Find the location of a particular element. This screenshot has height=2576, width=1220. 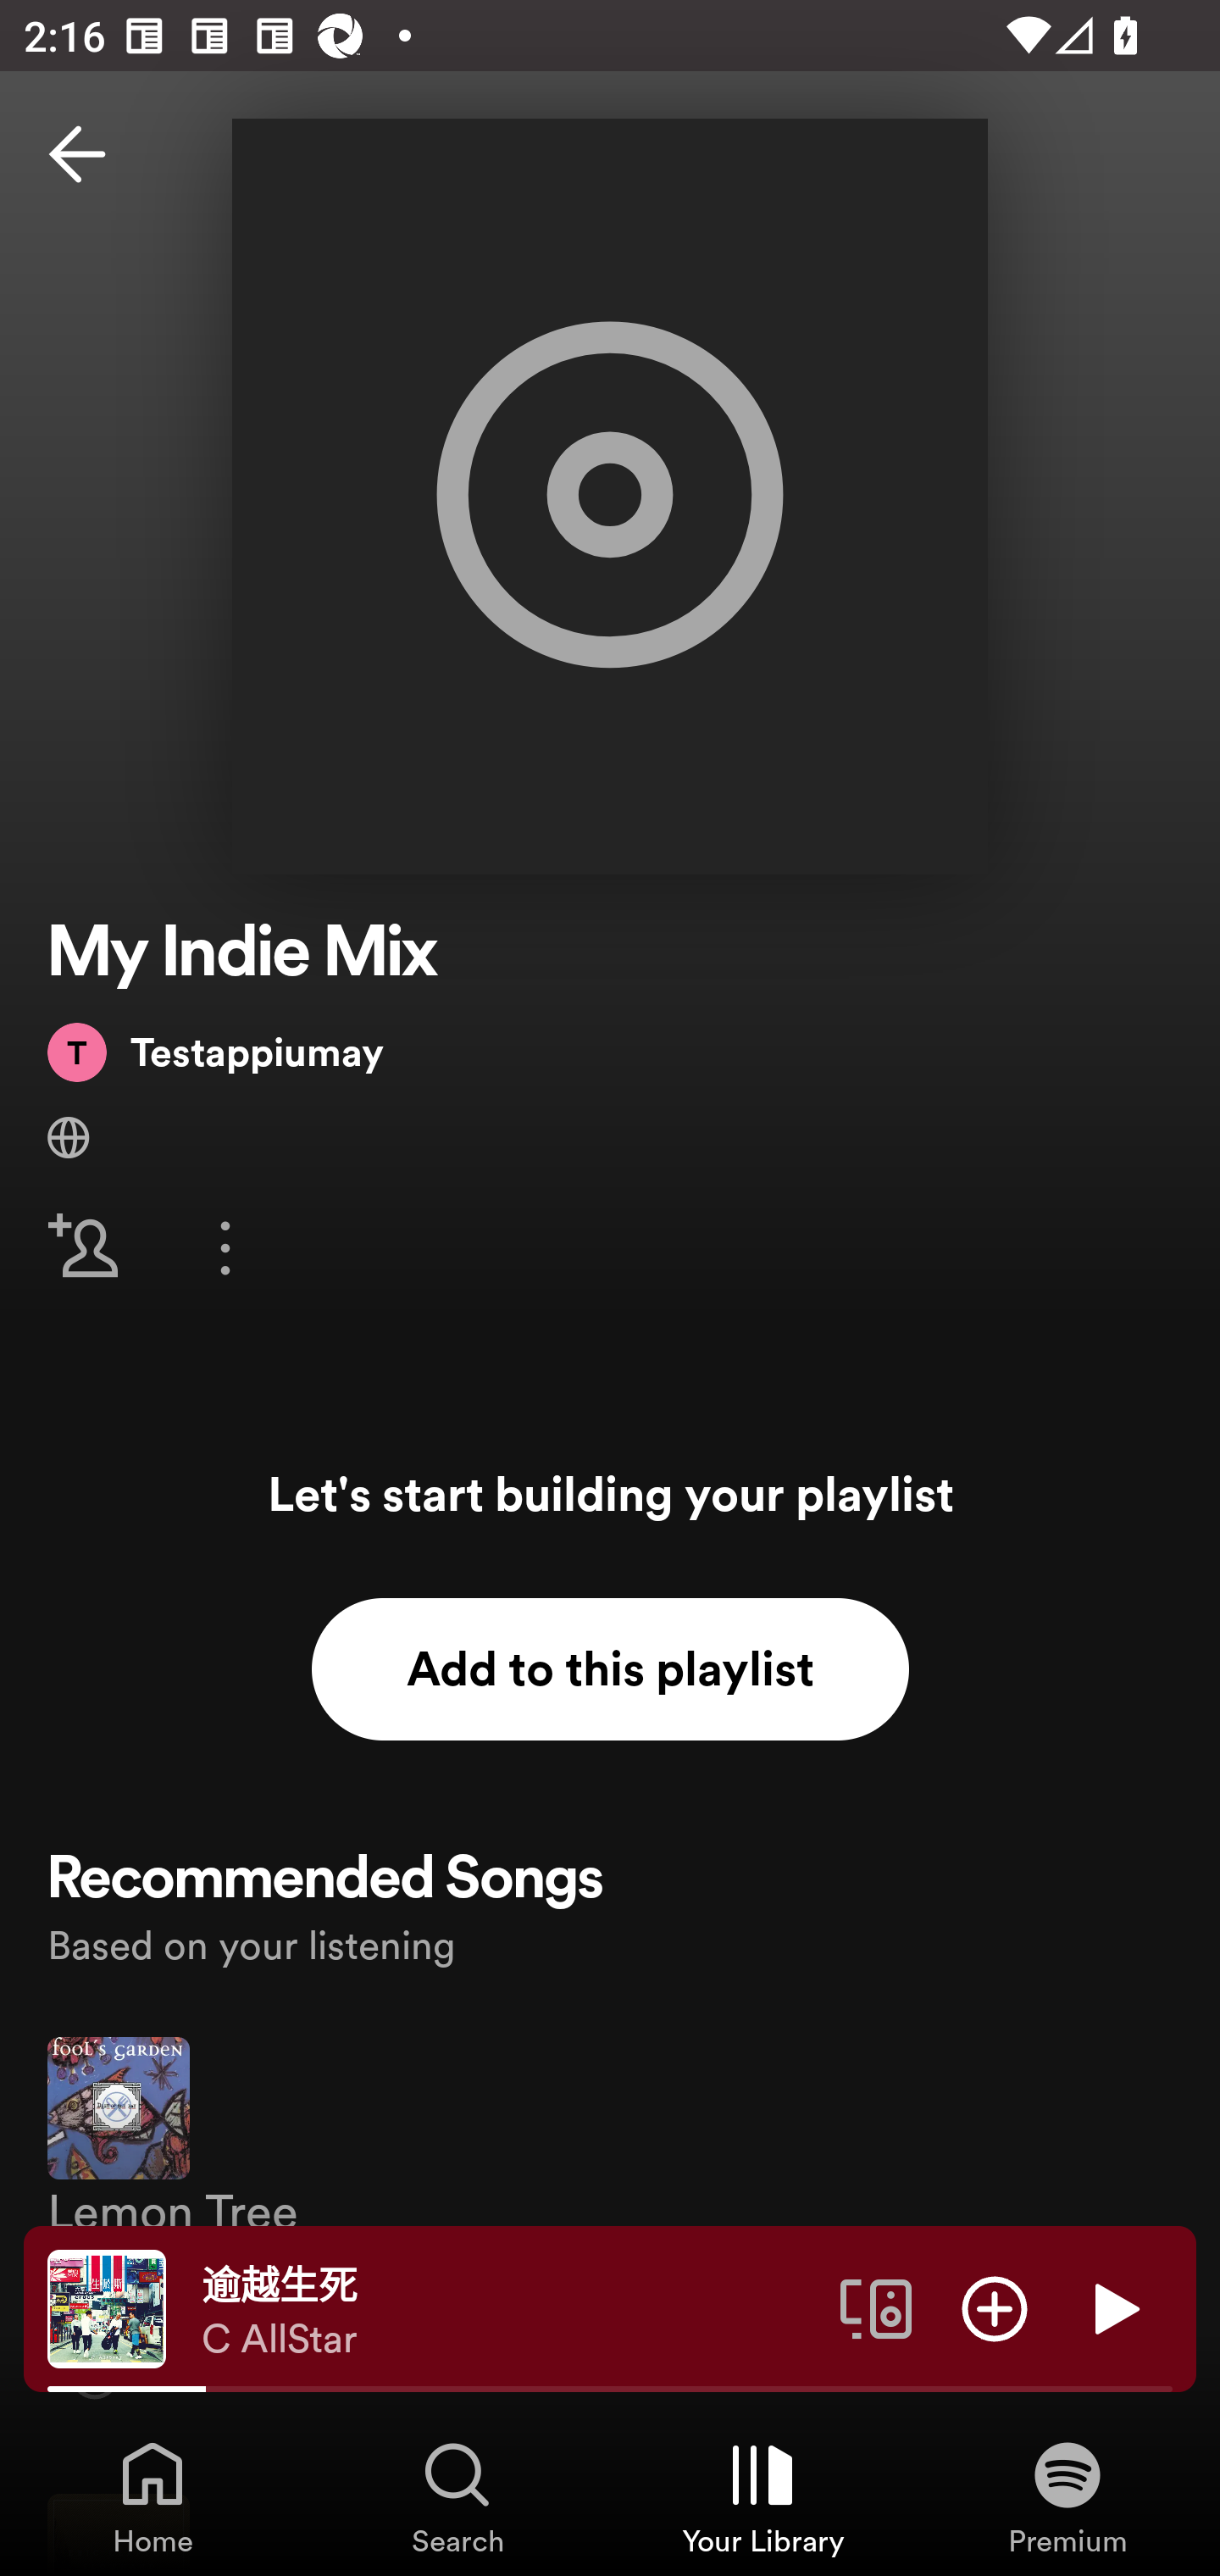

Add to this playlist is located at coordinates (610, 1669).